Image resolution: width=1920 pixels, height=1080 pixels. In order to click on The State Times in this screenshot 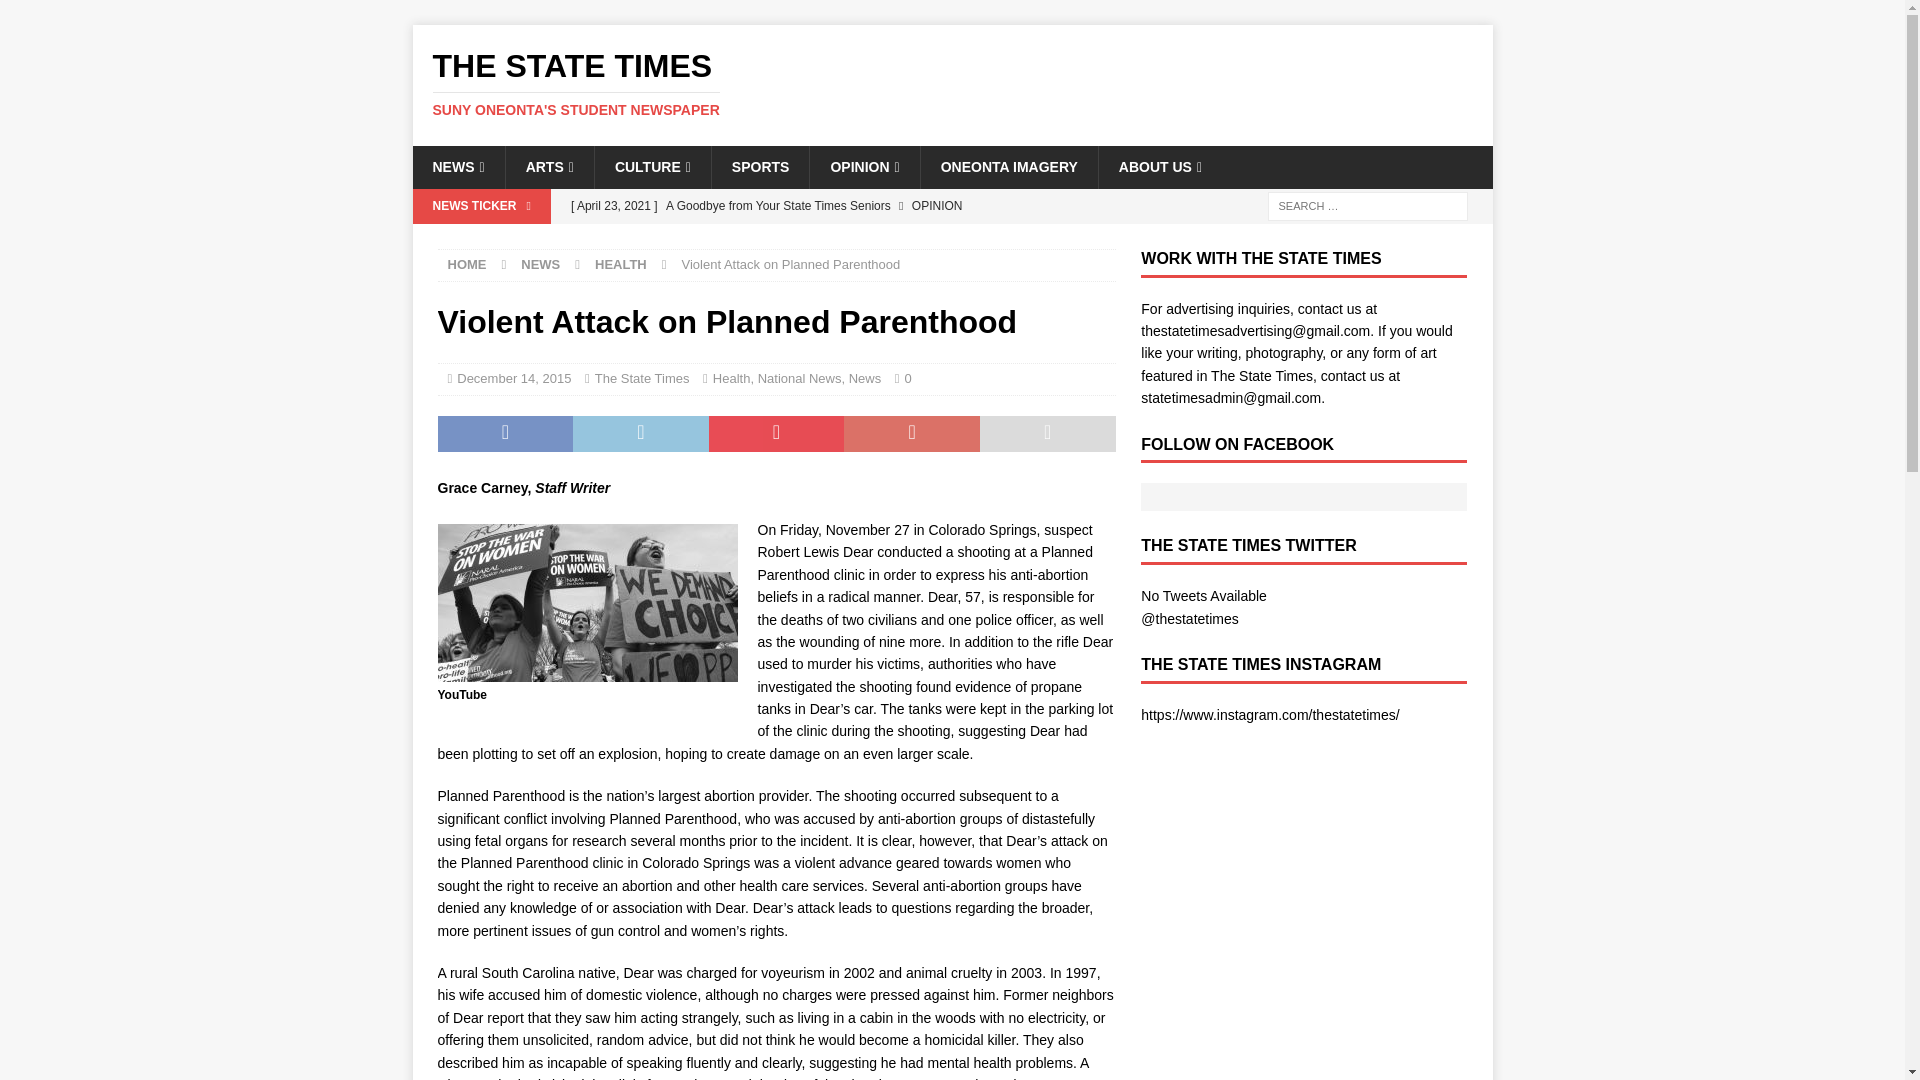, I will do `click(642, 378)`.